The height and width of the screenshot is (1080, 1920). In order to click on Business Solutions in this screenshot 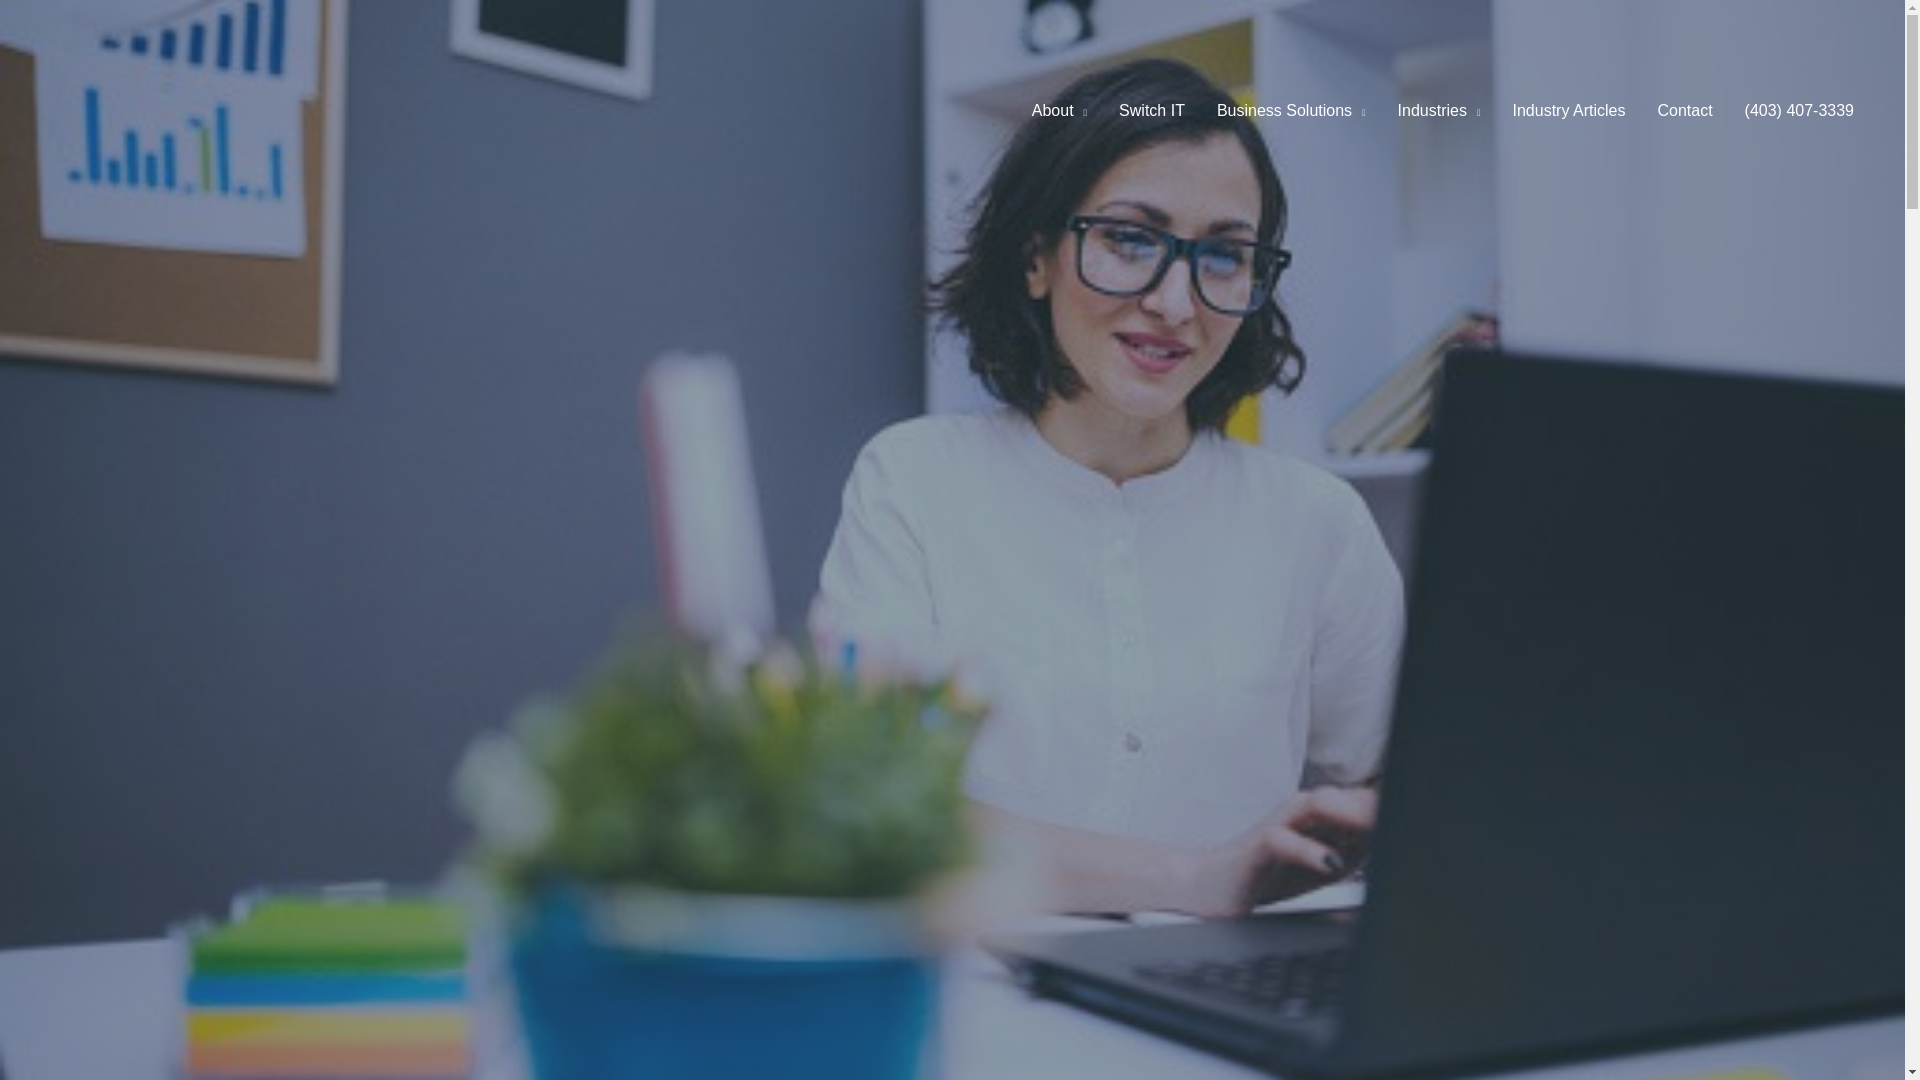, I will do `click(1292, 110)`.